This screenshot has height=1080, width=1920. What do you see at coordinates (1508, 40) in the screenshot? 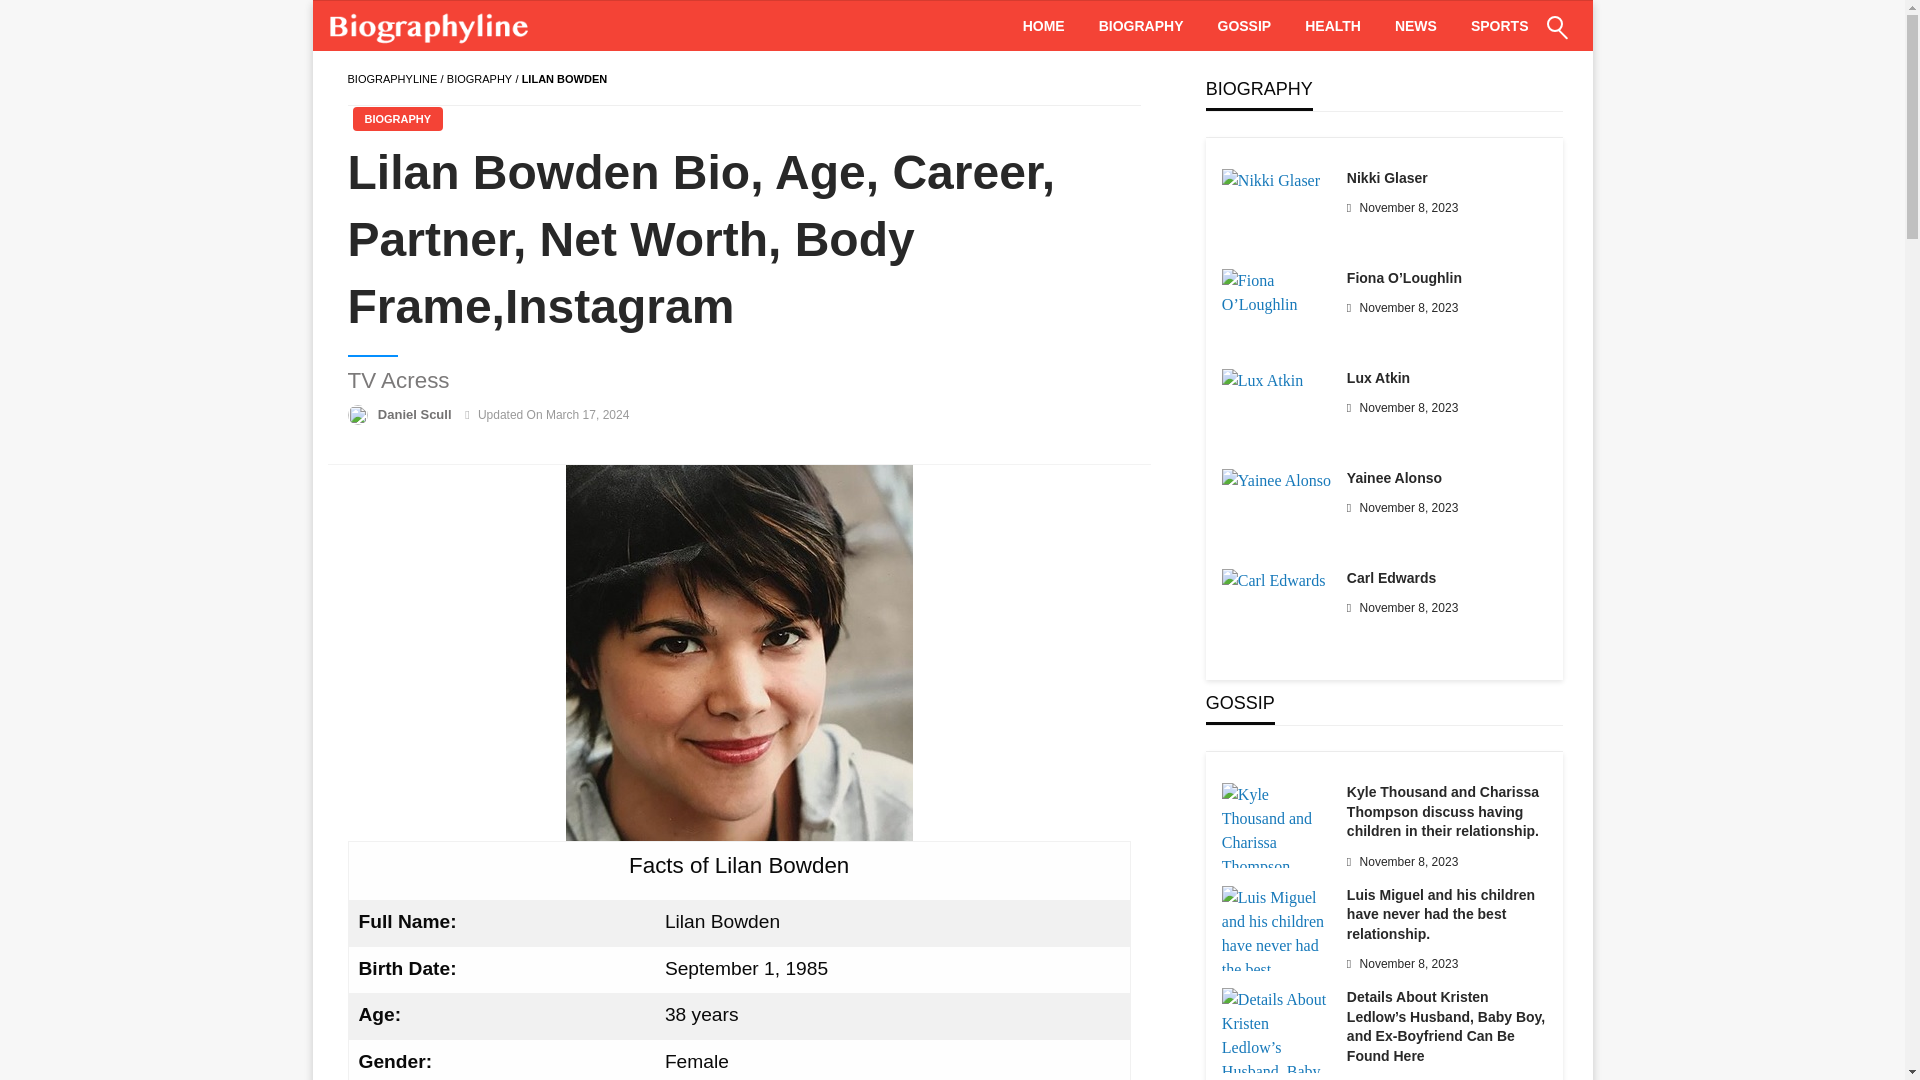
I see `Search` at bounding box center [1508, 40].